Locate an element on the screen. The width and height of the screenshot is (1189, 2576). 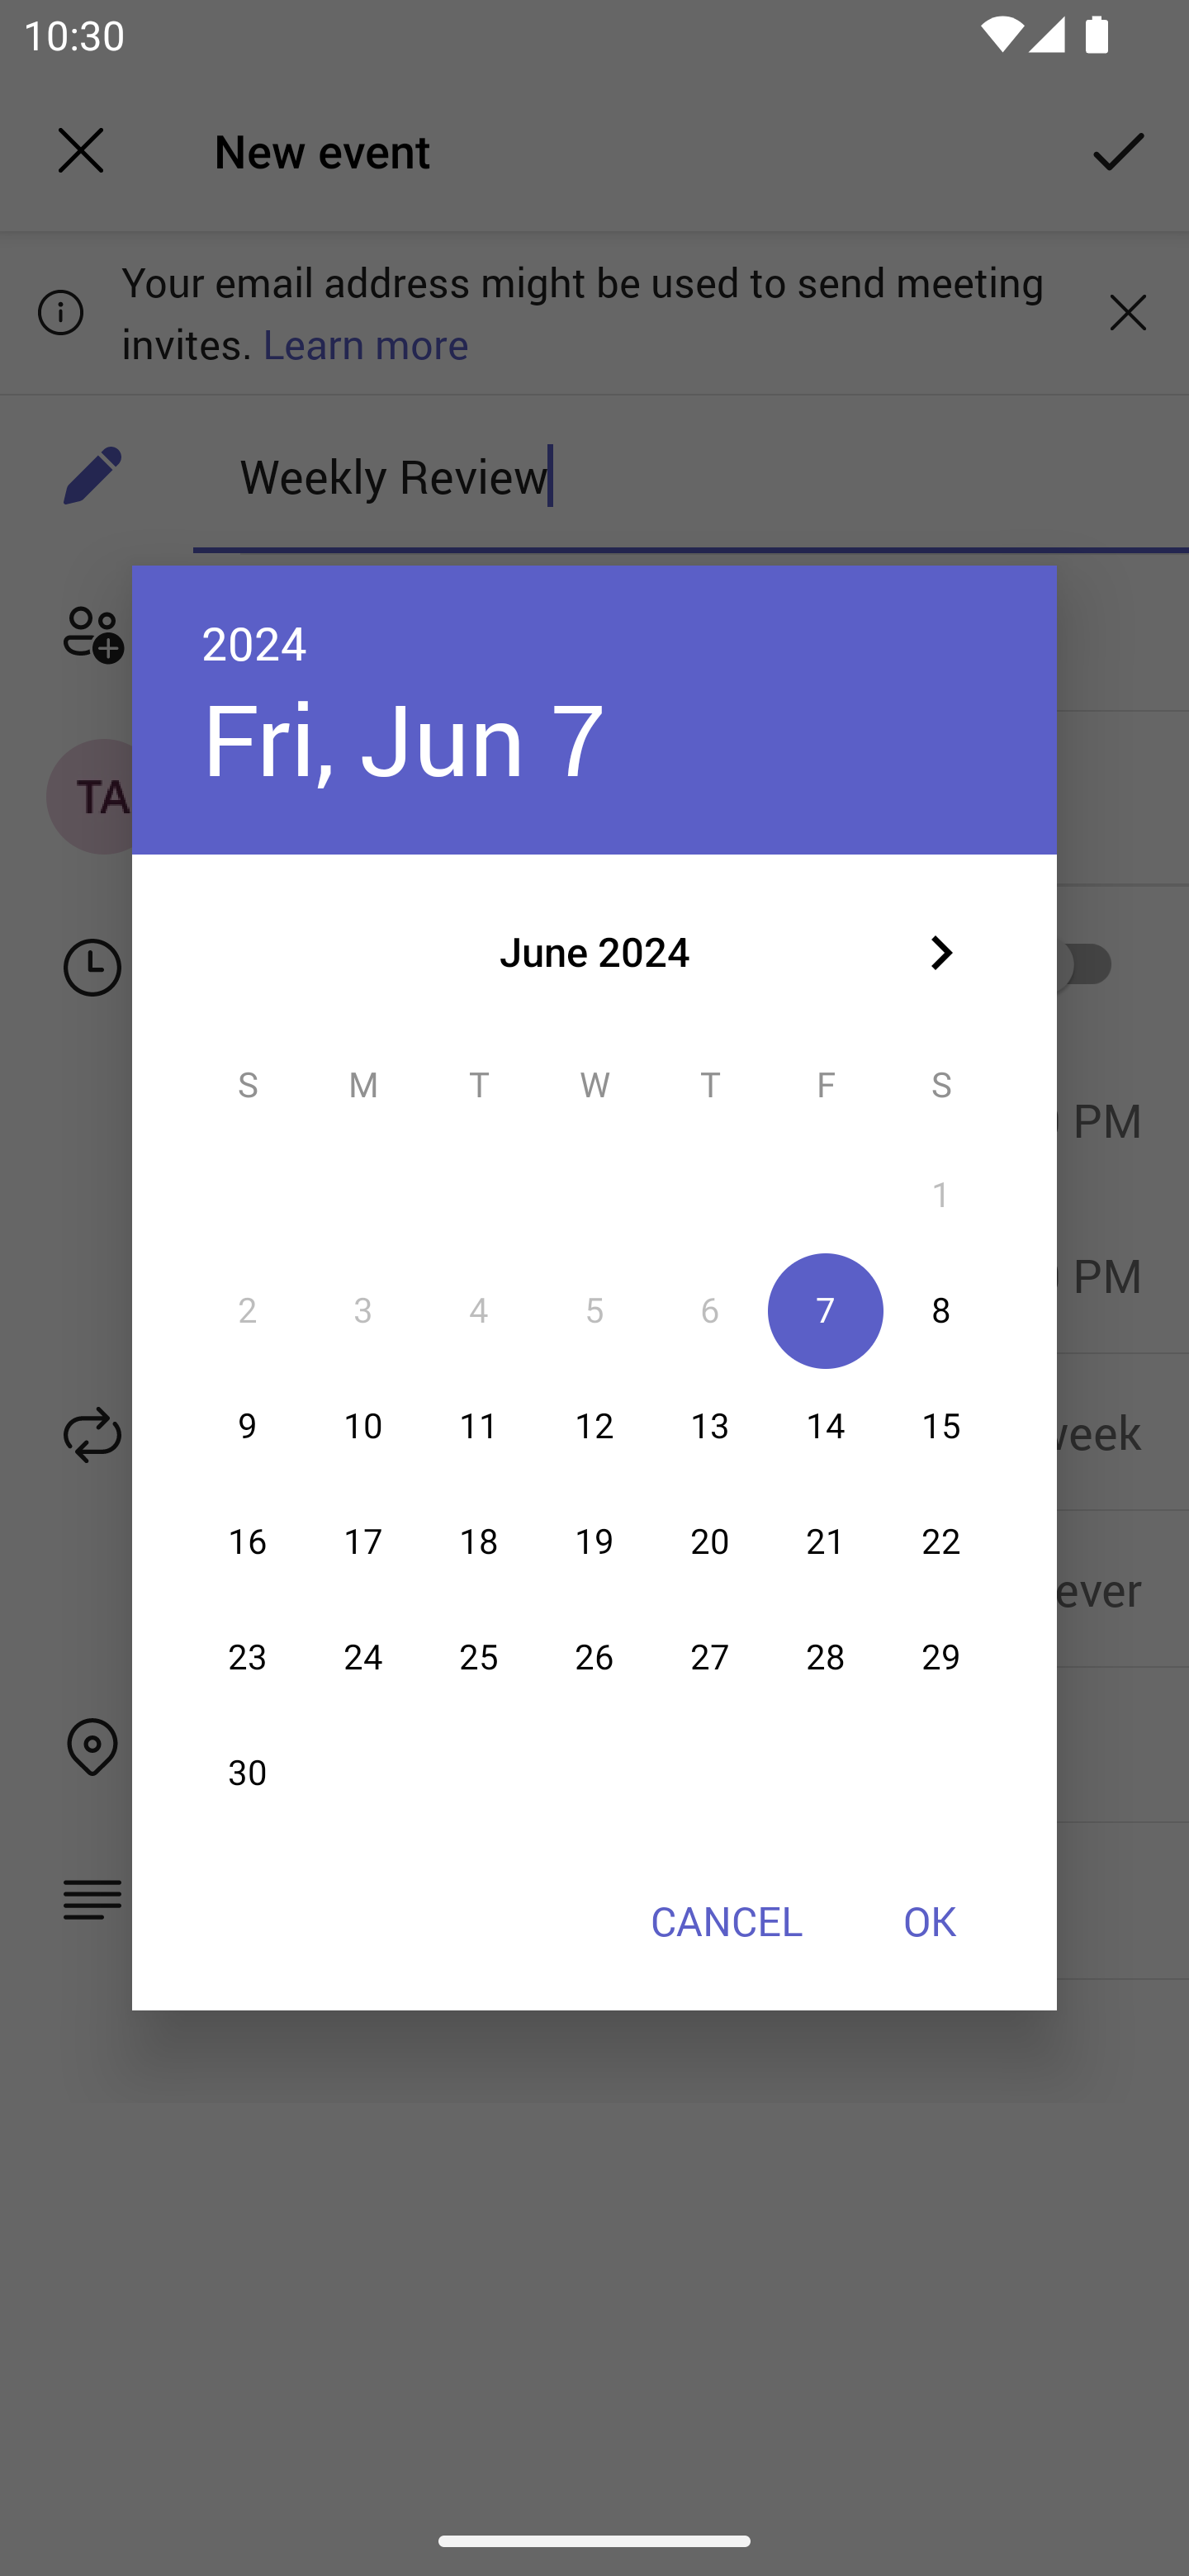
30 30 June 2024 is located at coordinates (248, 1773).